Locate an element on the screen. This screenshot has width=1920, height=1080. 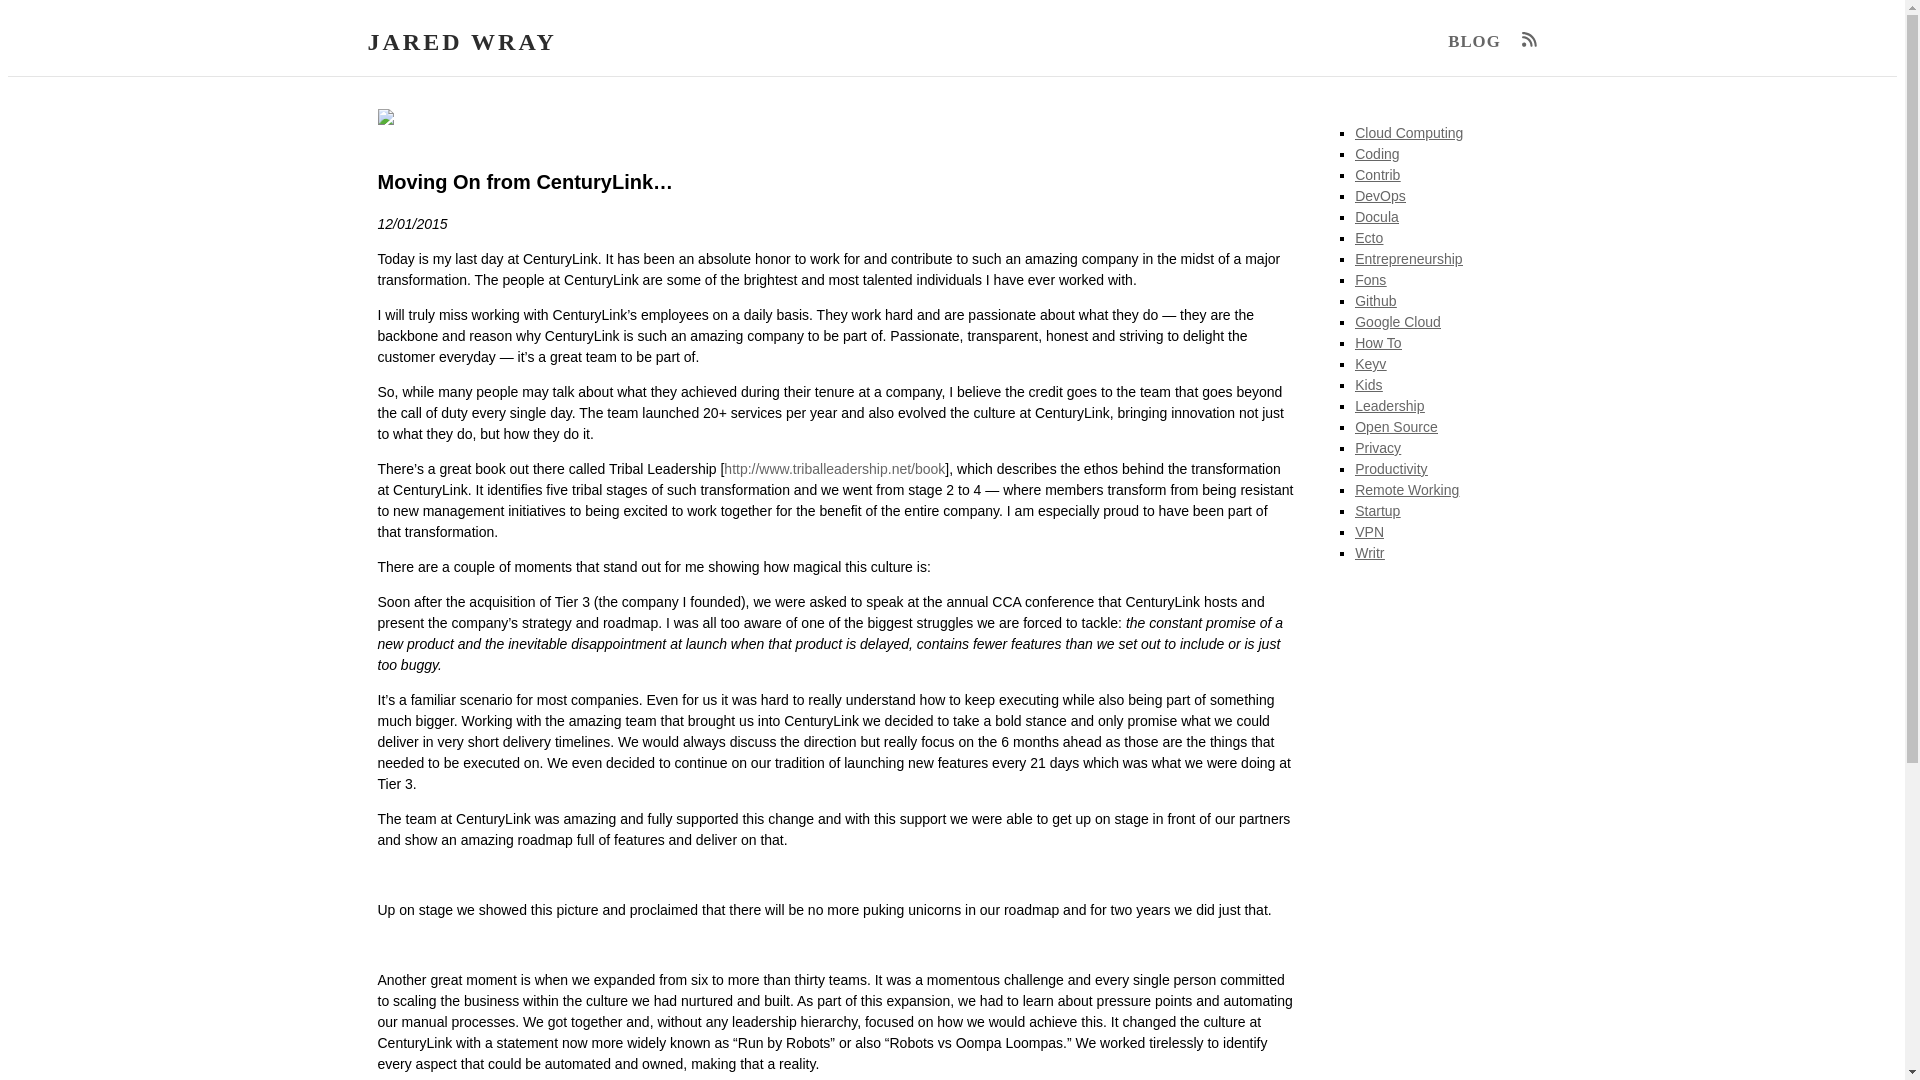
JARED WRAY is located at coordinates (462, 42).